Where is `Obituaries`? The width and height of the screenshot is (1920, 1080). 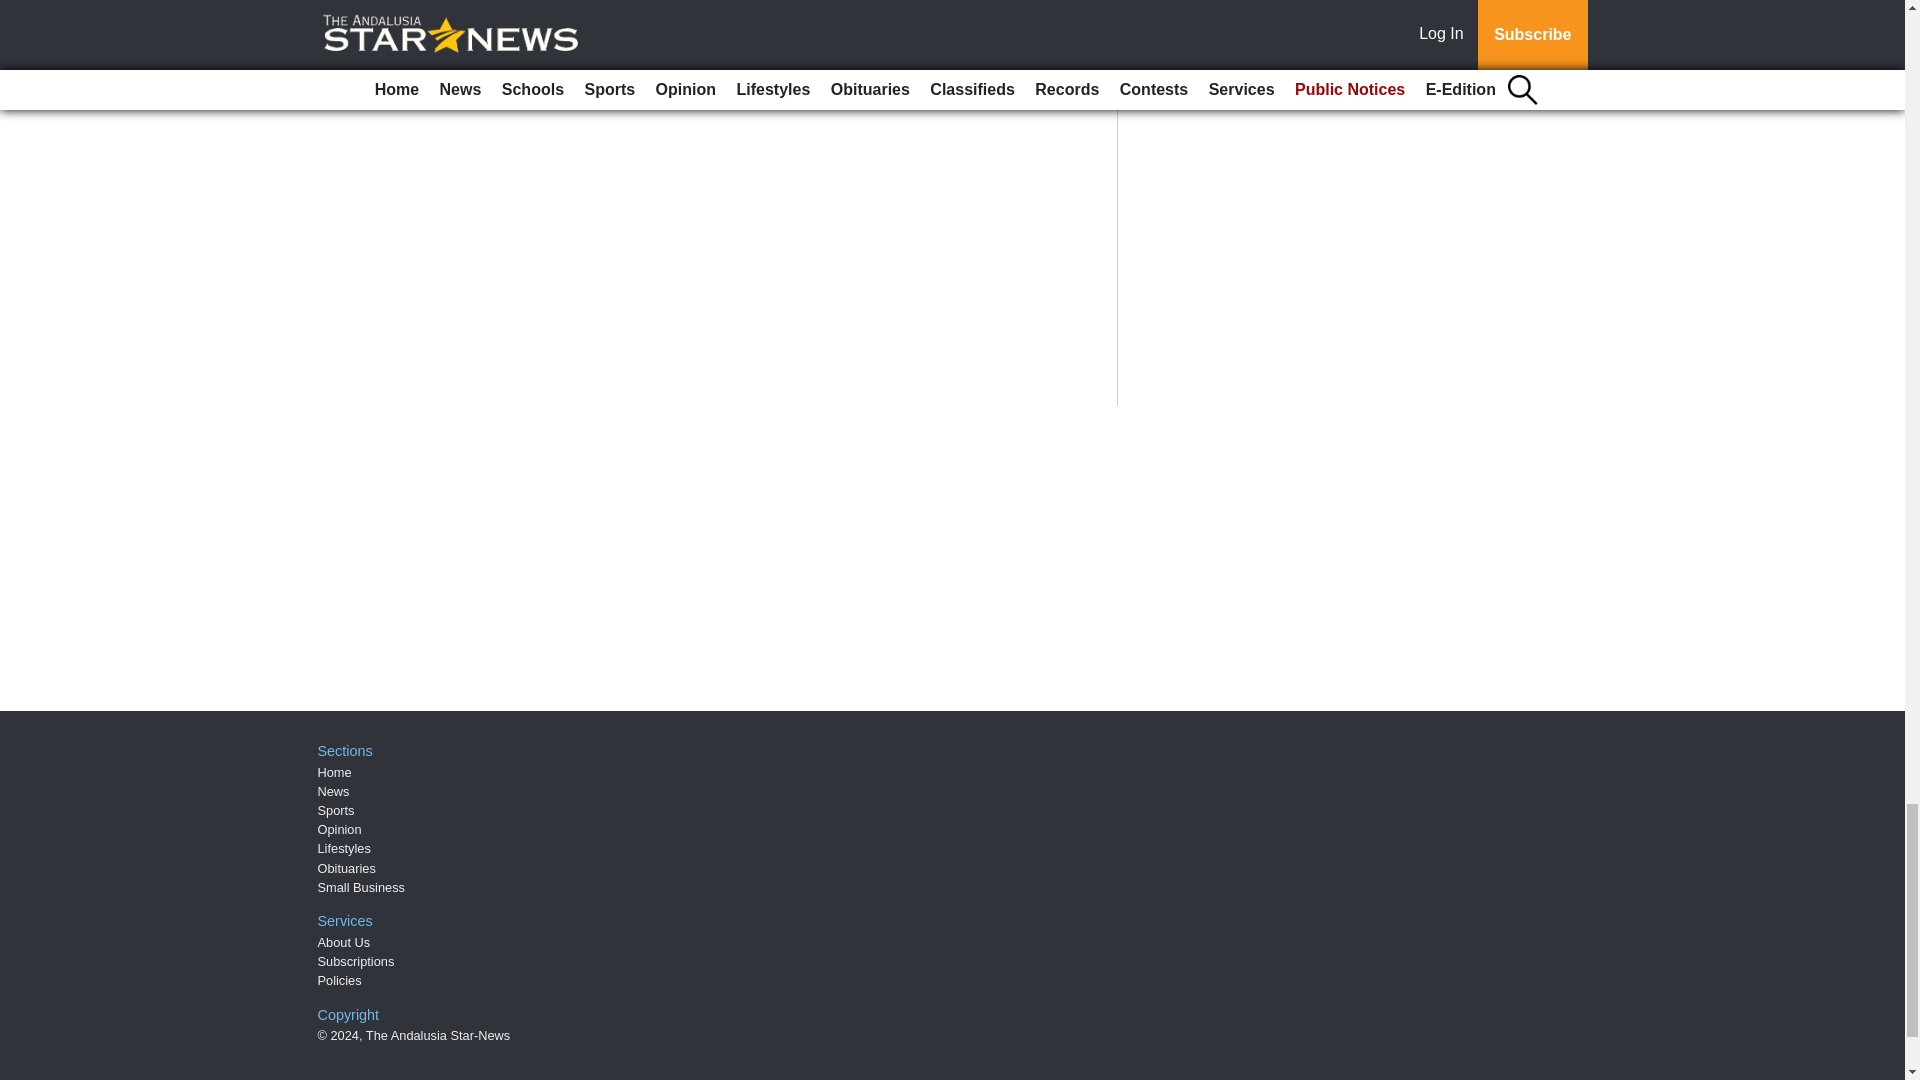
Obituaries is located at coordinates (347, 868).